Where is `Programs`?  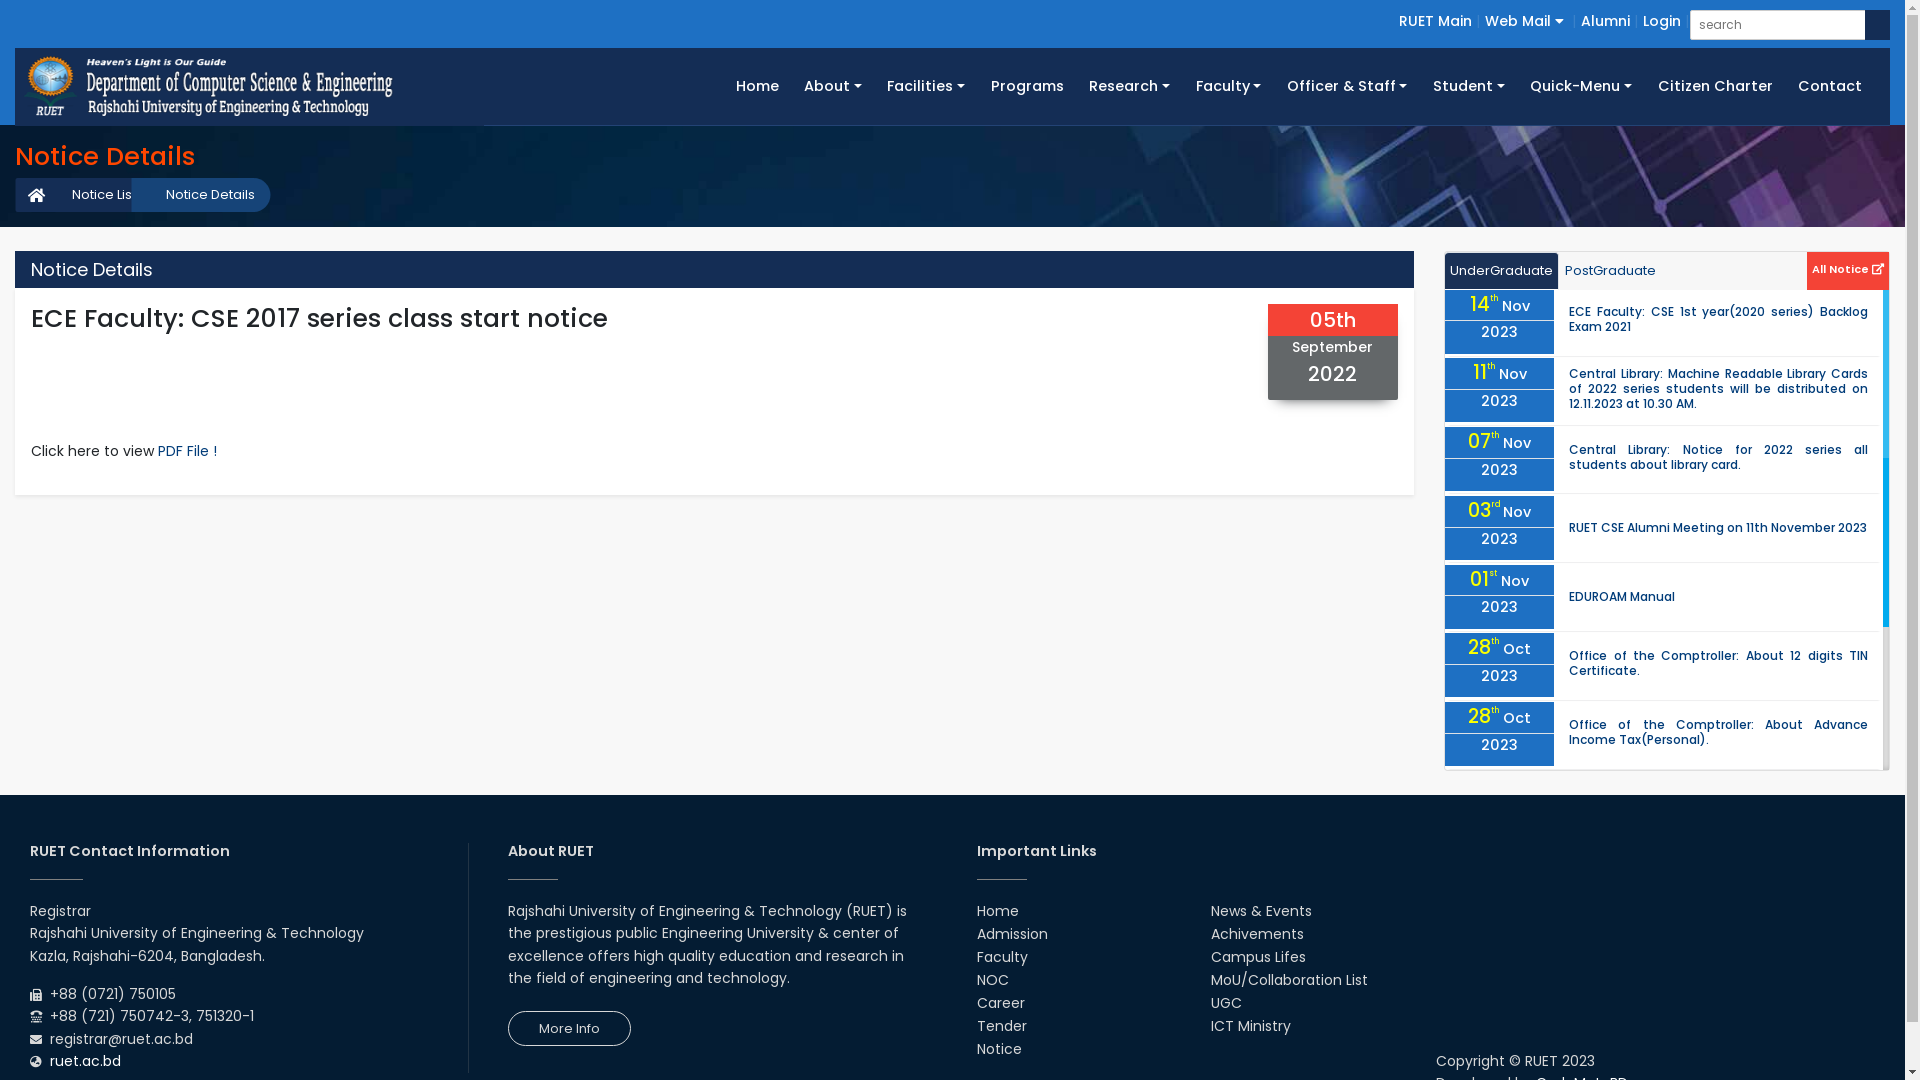
Programs is located at coordinates (1028, 86).